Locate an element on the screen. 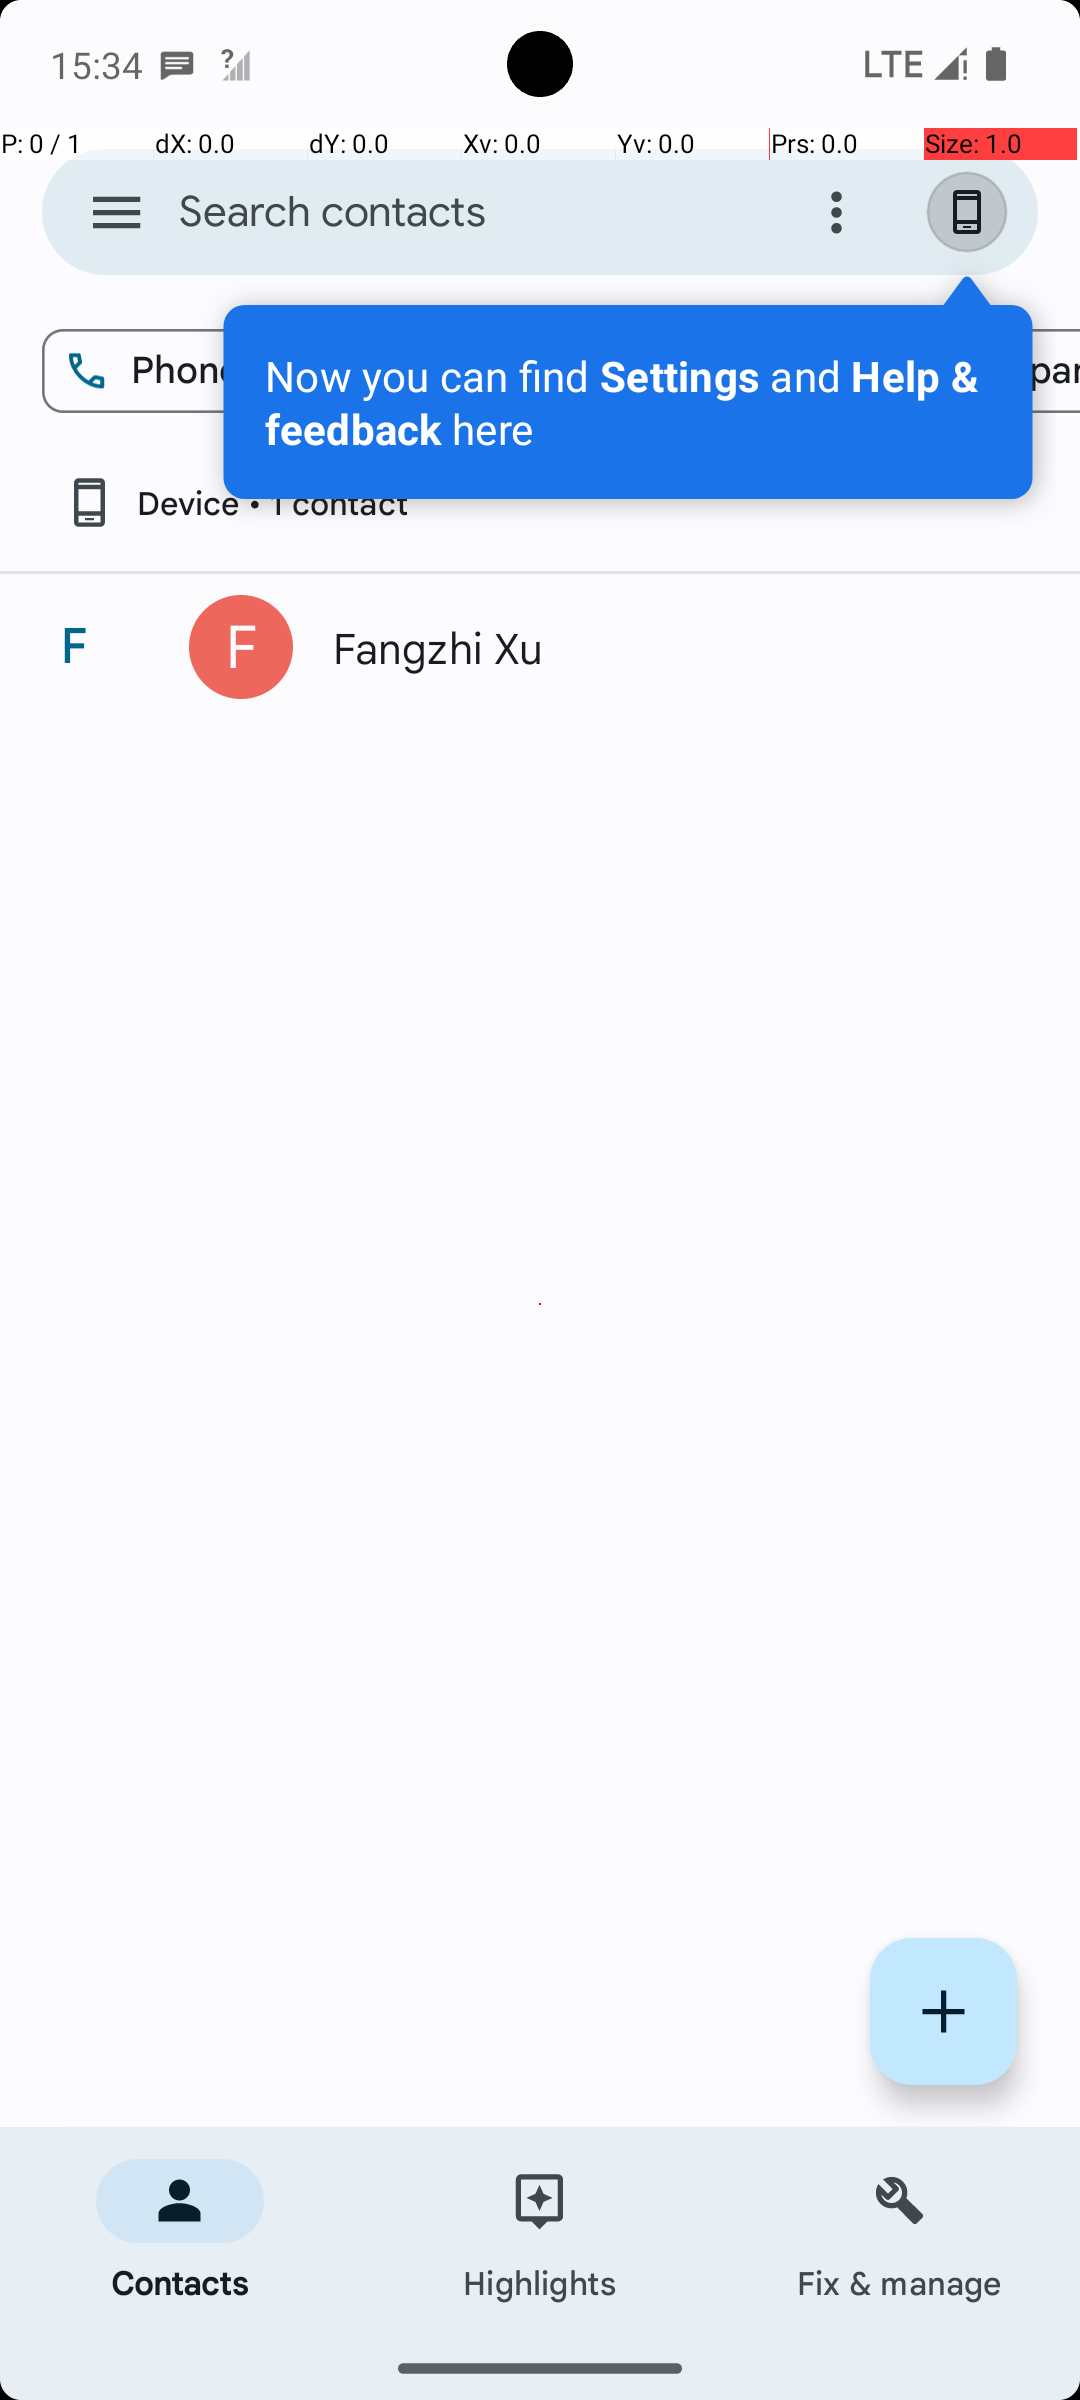 This screenshot has height=2400, width=1080. Now you can find Settings and Help & feedback here
Open account and settings. is located at coordinates (628, 402).